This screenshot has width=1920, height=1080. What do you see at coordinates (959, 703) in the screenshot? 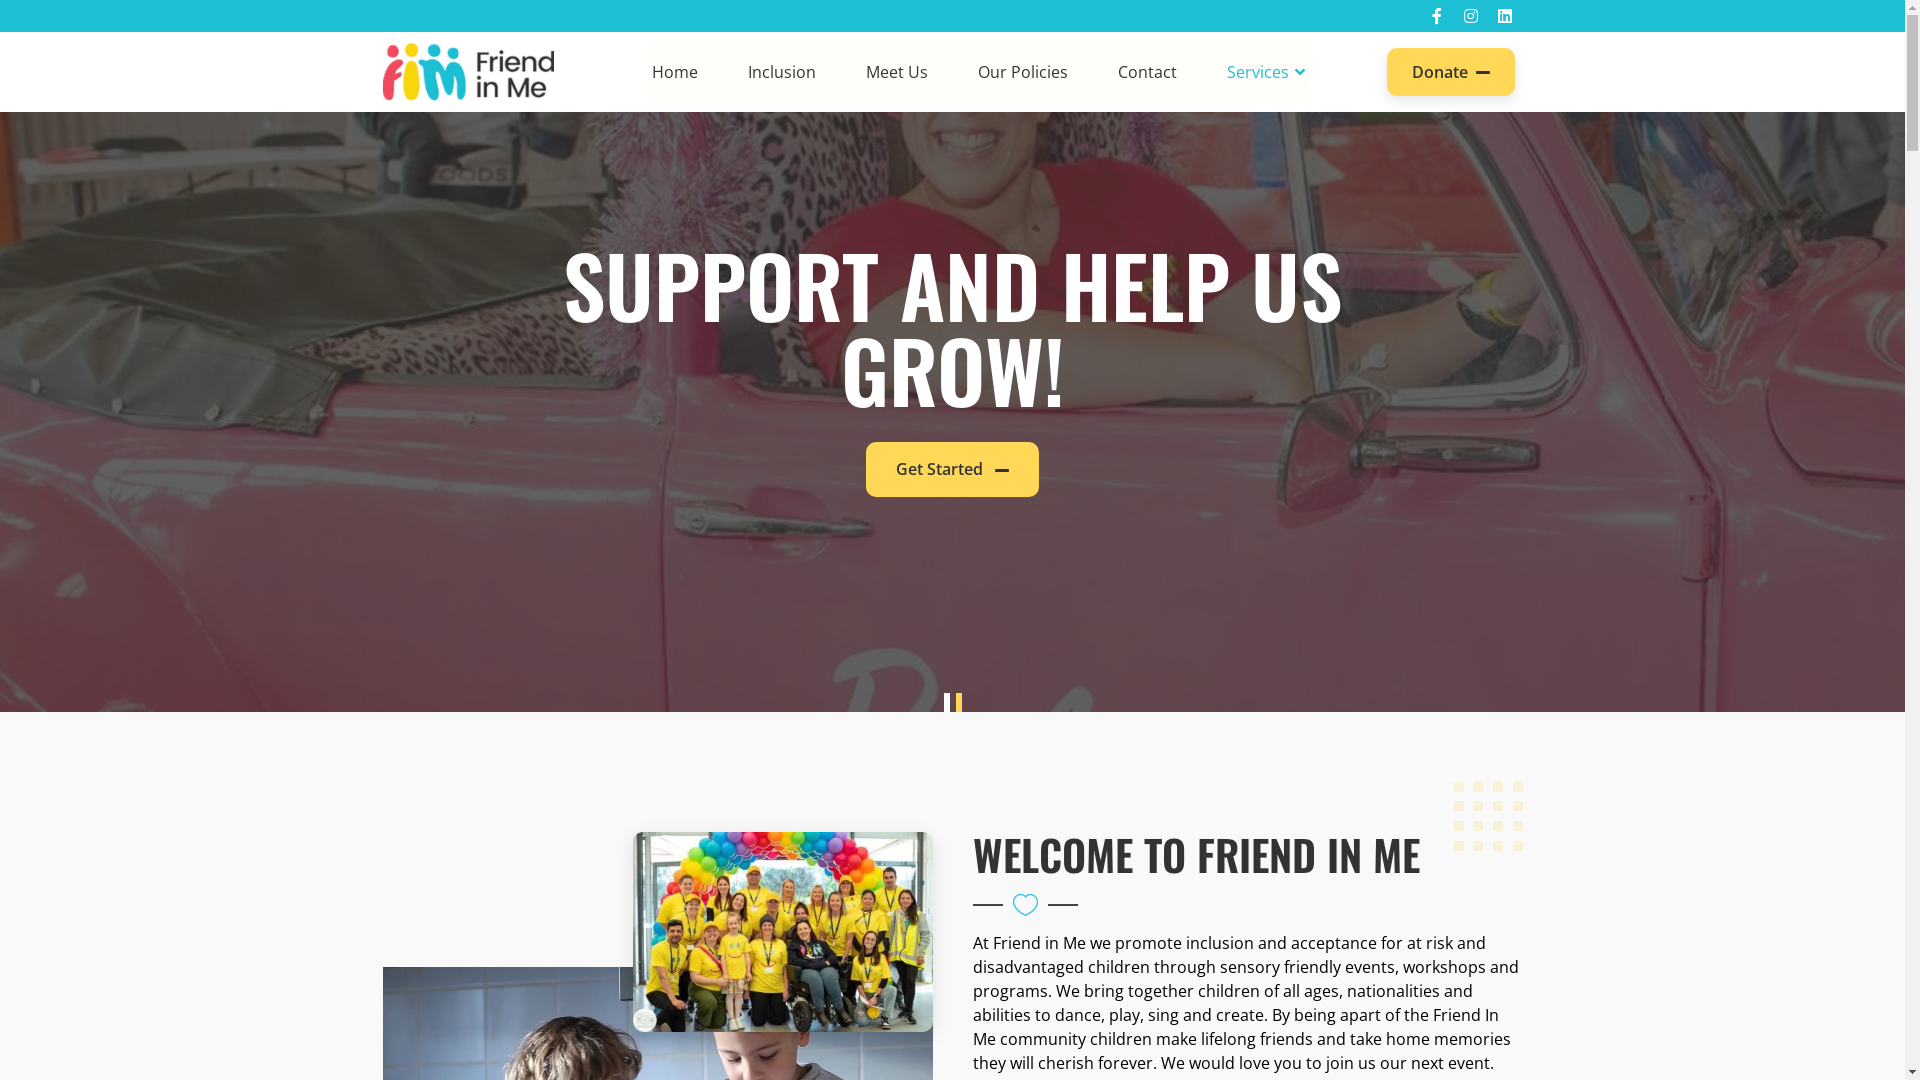
I see `2` at bounding box center [959, 703].